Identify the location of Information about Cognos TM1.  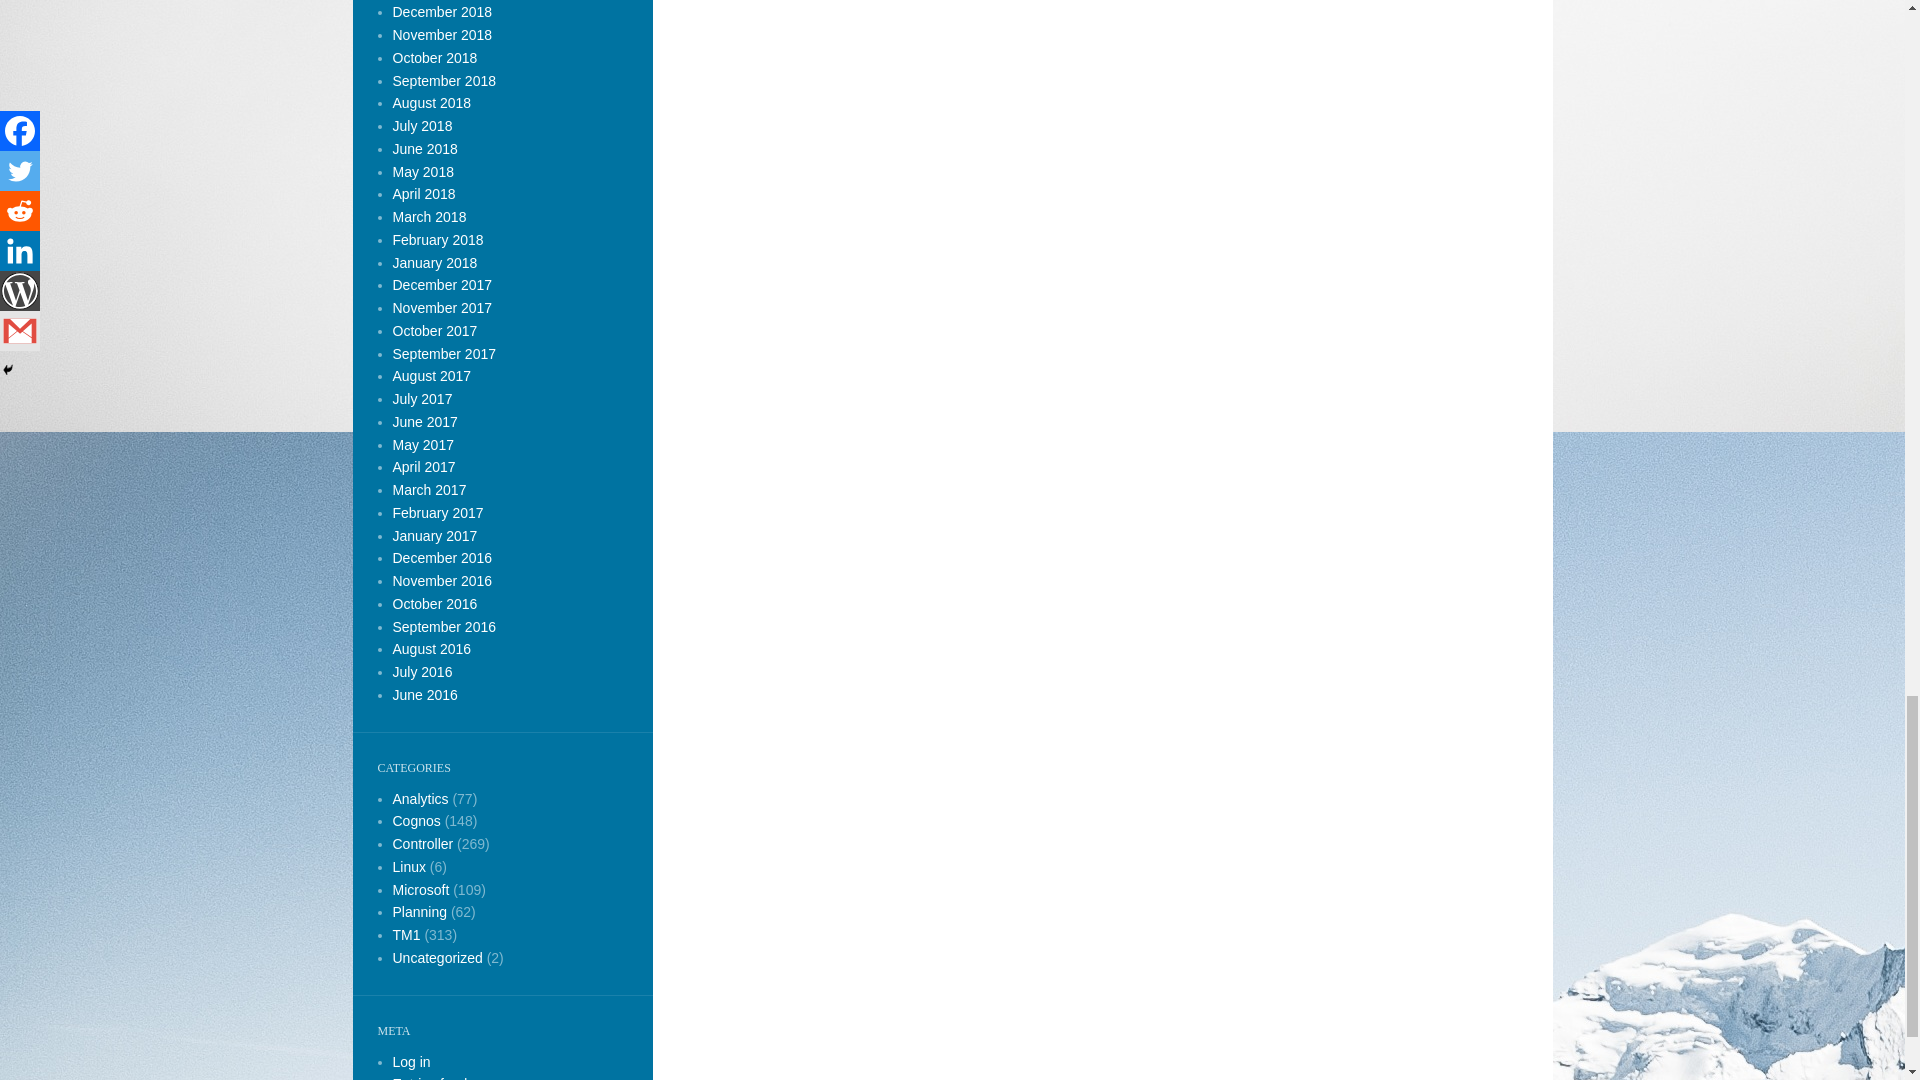
(406, 934).